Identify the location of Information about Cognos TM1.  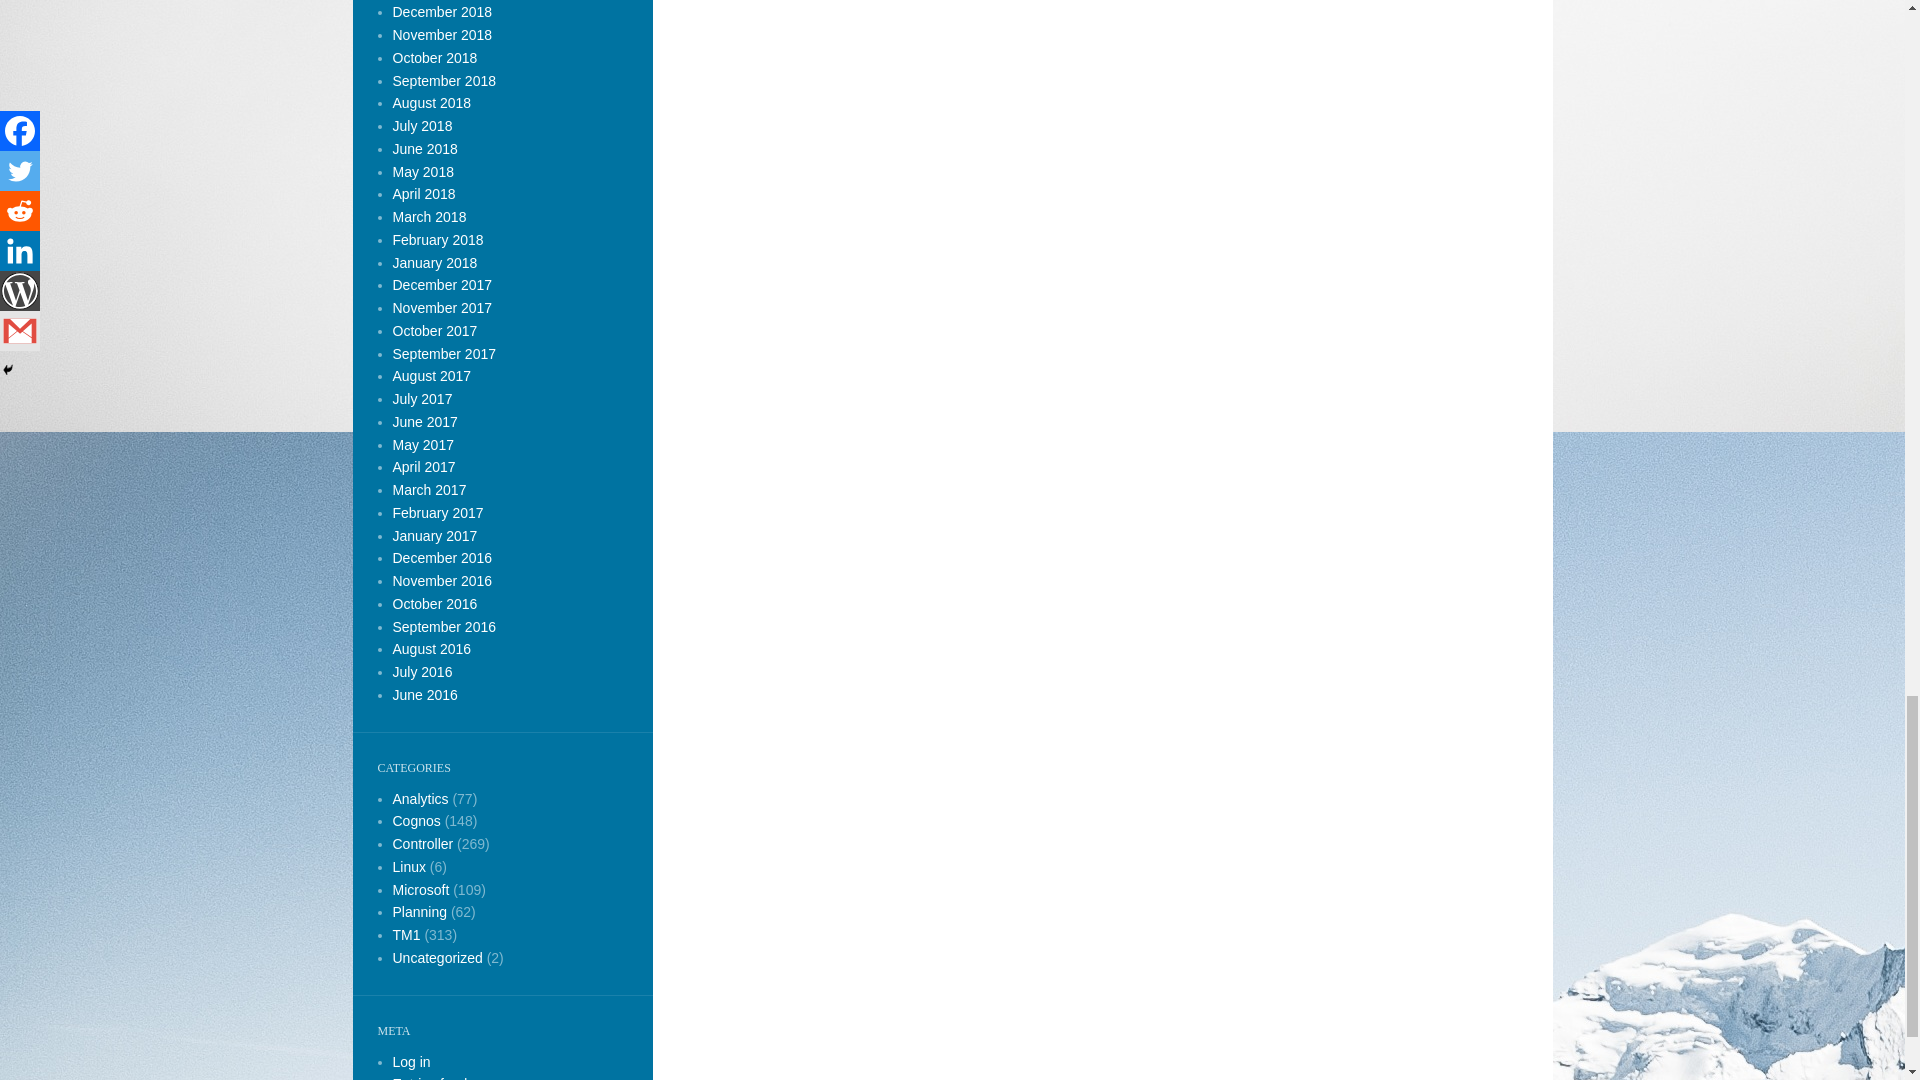
(406, 934).